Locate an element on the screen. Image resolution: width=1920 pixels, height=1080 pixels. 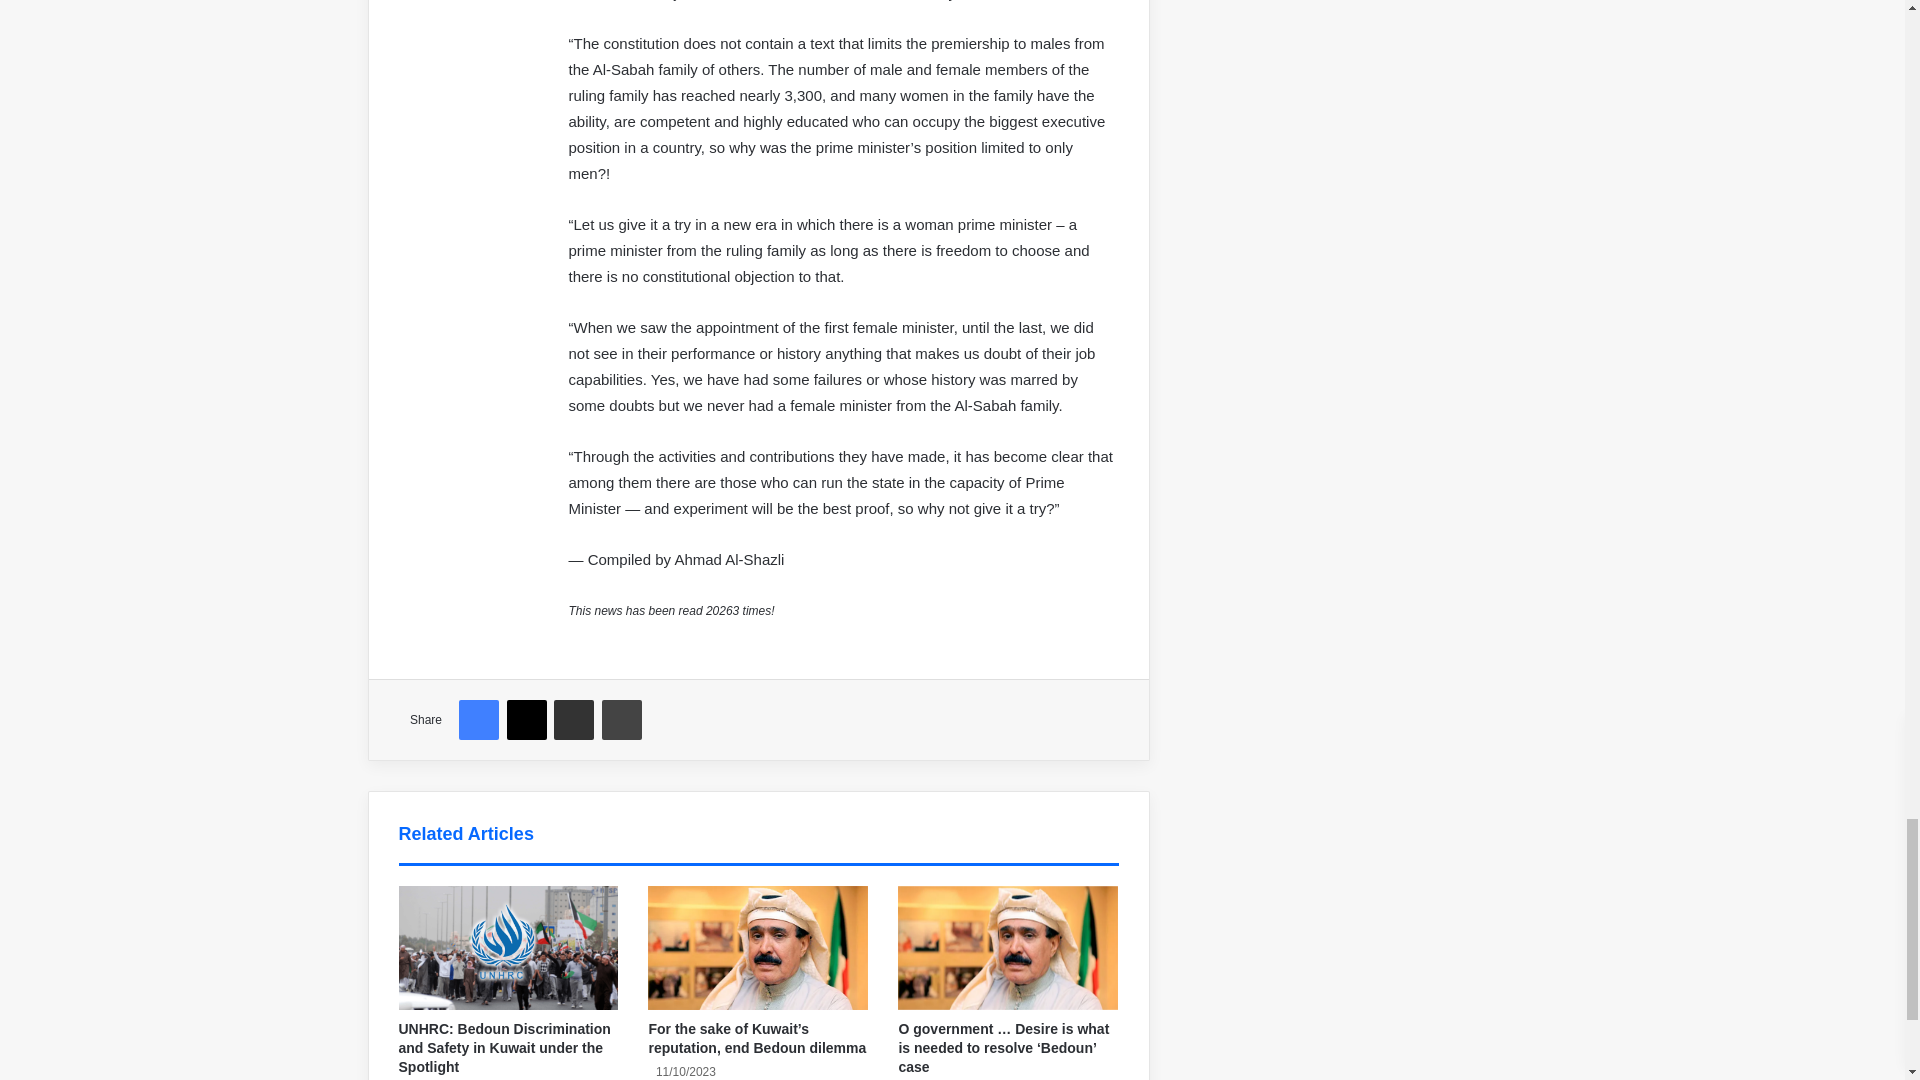
Facebook is located at coordinates (478, 719).